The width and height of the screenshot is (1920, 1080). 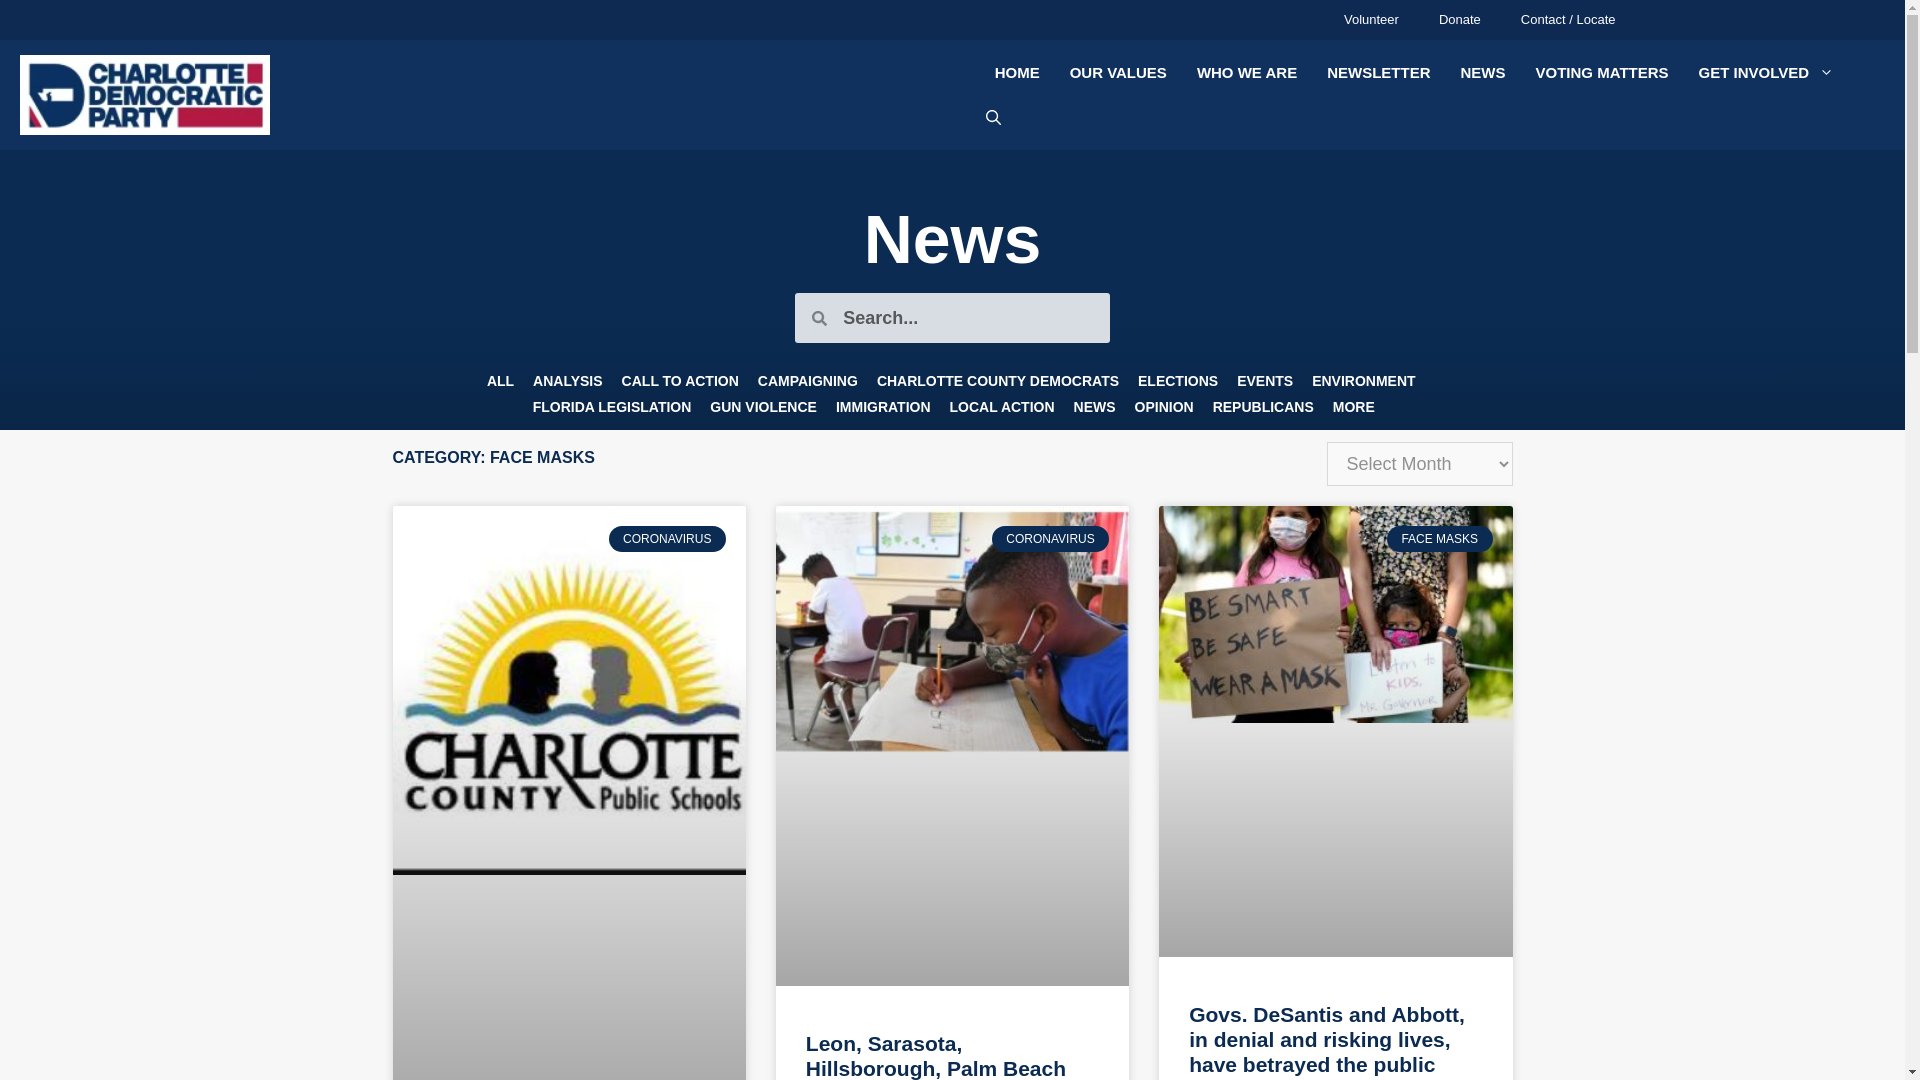 What do you see at coordinates (680, 381) in the screenshot?
I see `CALL TO ACTION` at bounding box center [680, 381].